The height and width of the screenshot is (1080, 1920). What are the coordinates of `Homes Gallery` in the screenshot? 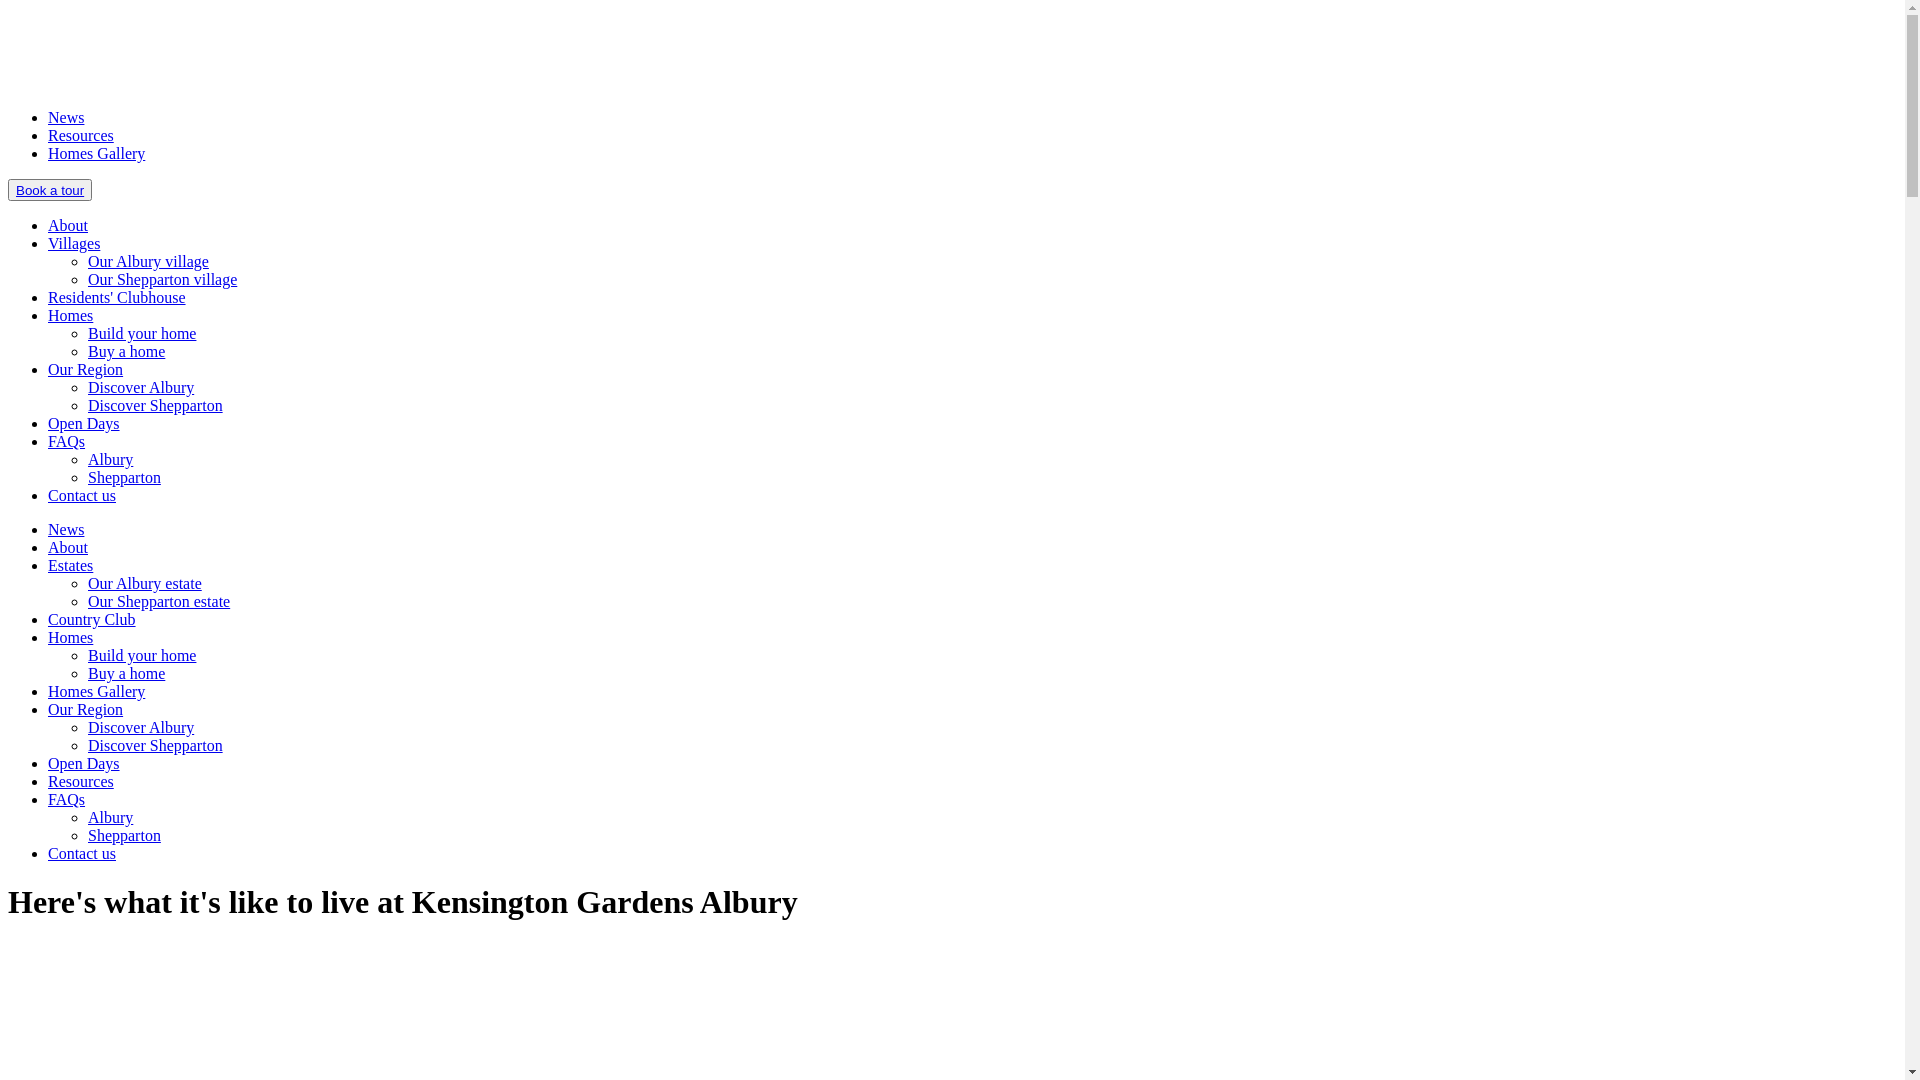 It's located at (96, 154).